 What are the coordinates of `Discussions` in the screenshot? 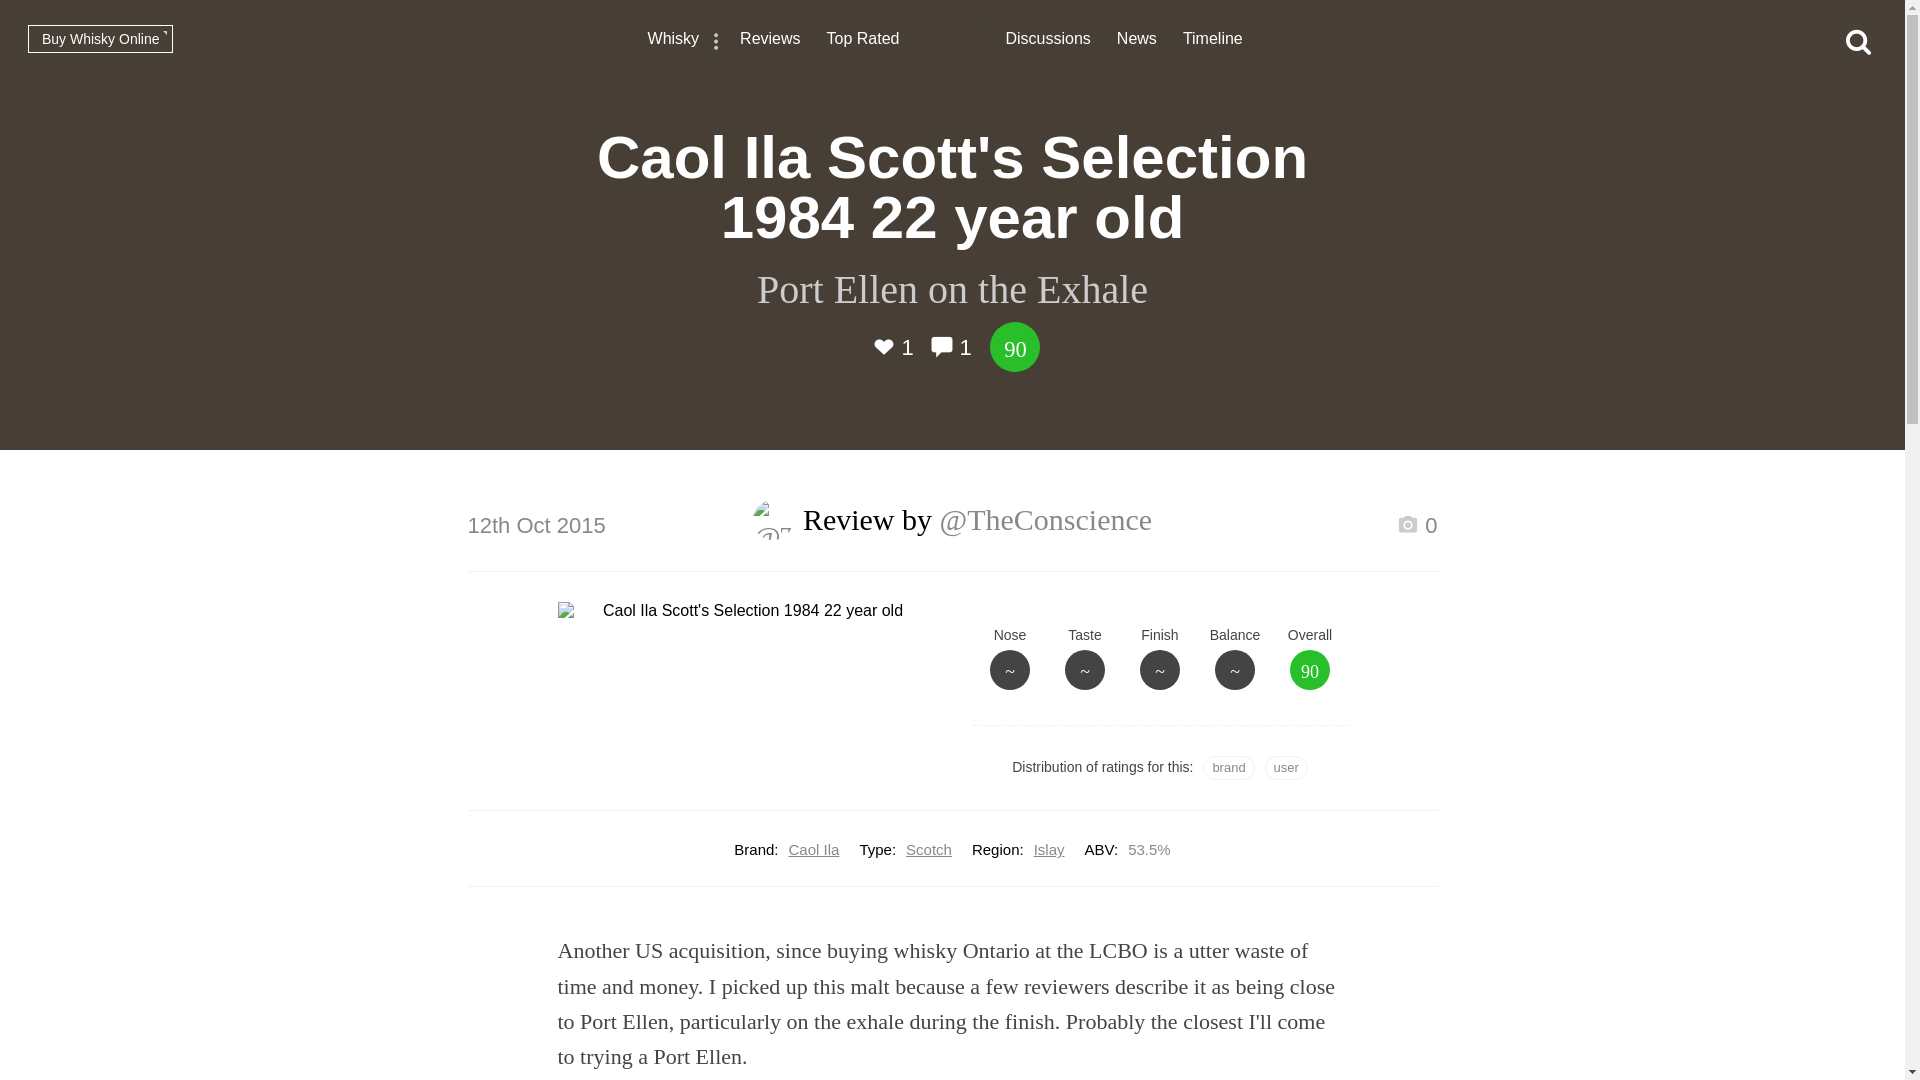 It's located at (1048, 41).